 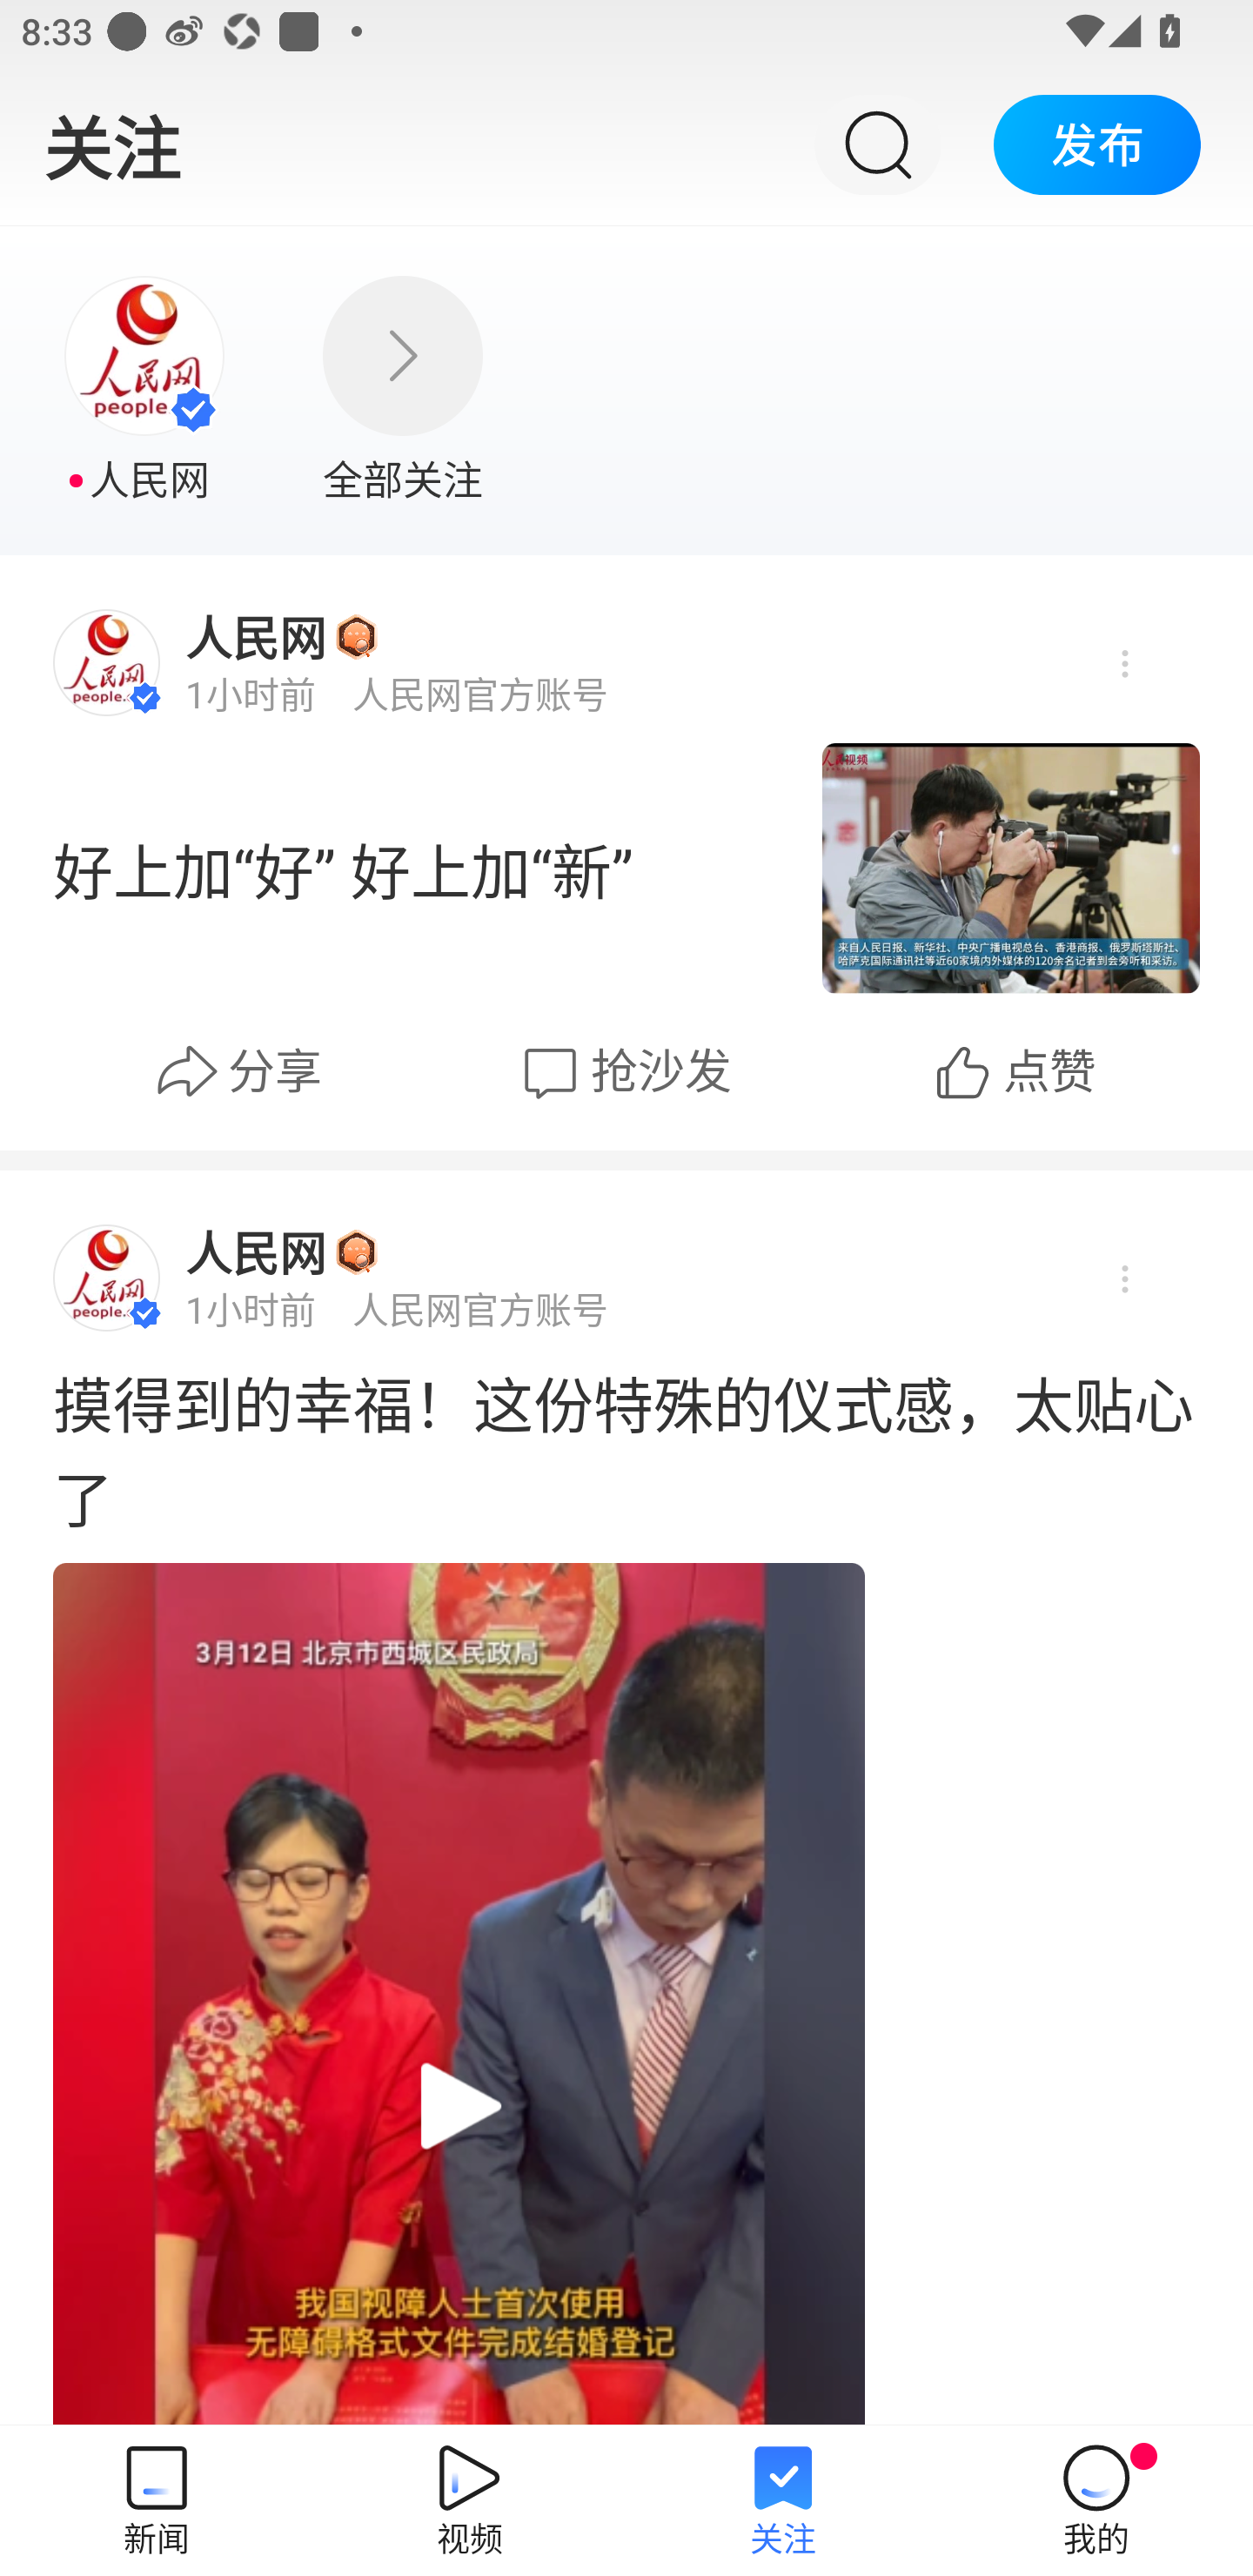 What do you see at coordinates (626, 1448) in the screenshot?
I see `摸得到的幸福！这份特殊的仪式感，太贴心了` at bounding box center [626, 1448].